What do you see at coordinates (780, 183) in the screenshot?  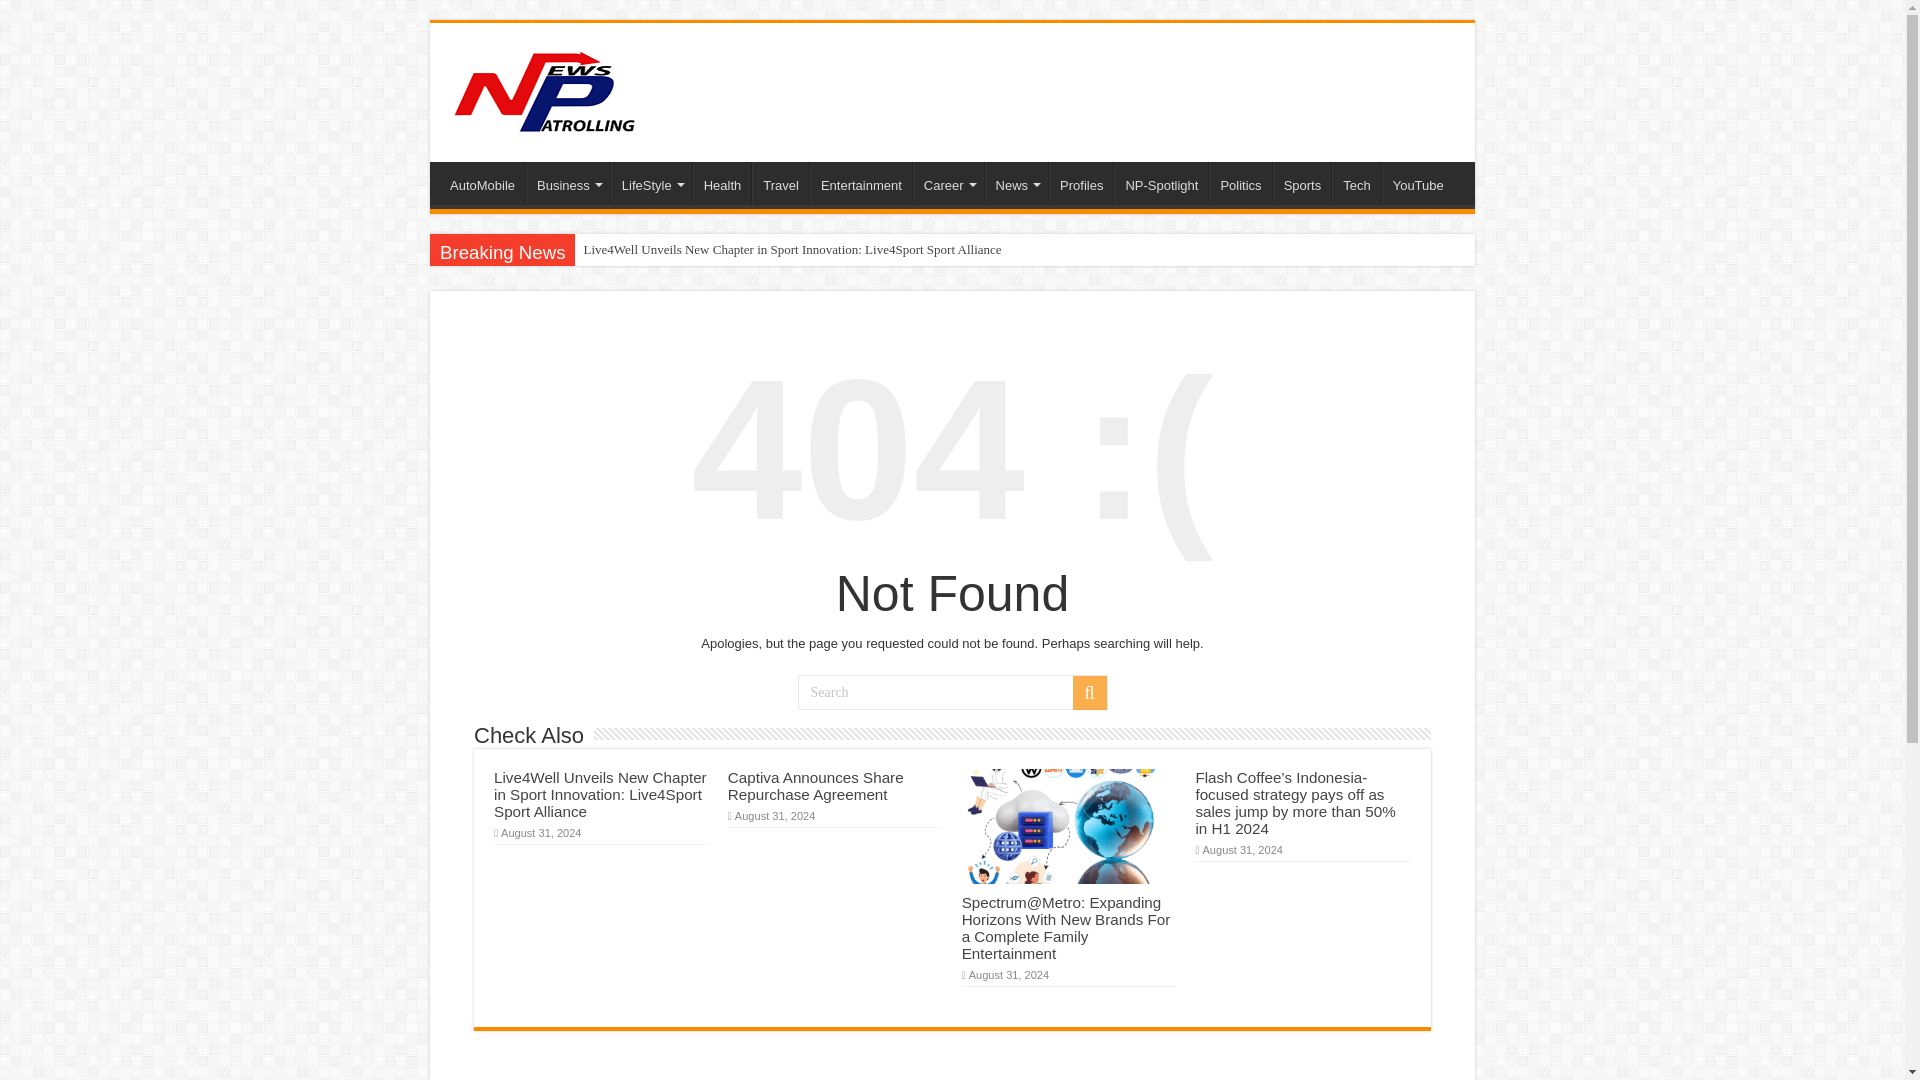 I see `Travel` at bounding box center [780, 183].